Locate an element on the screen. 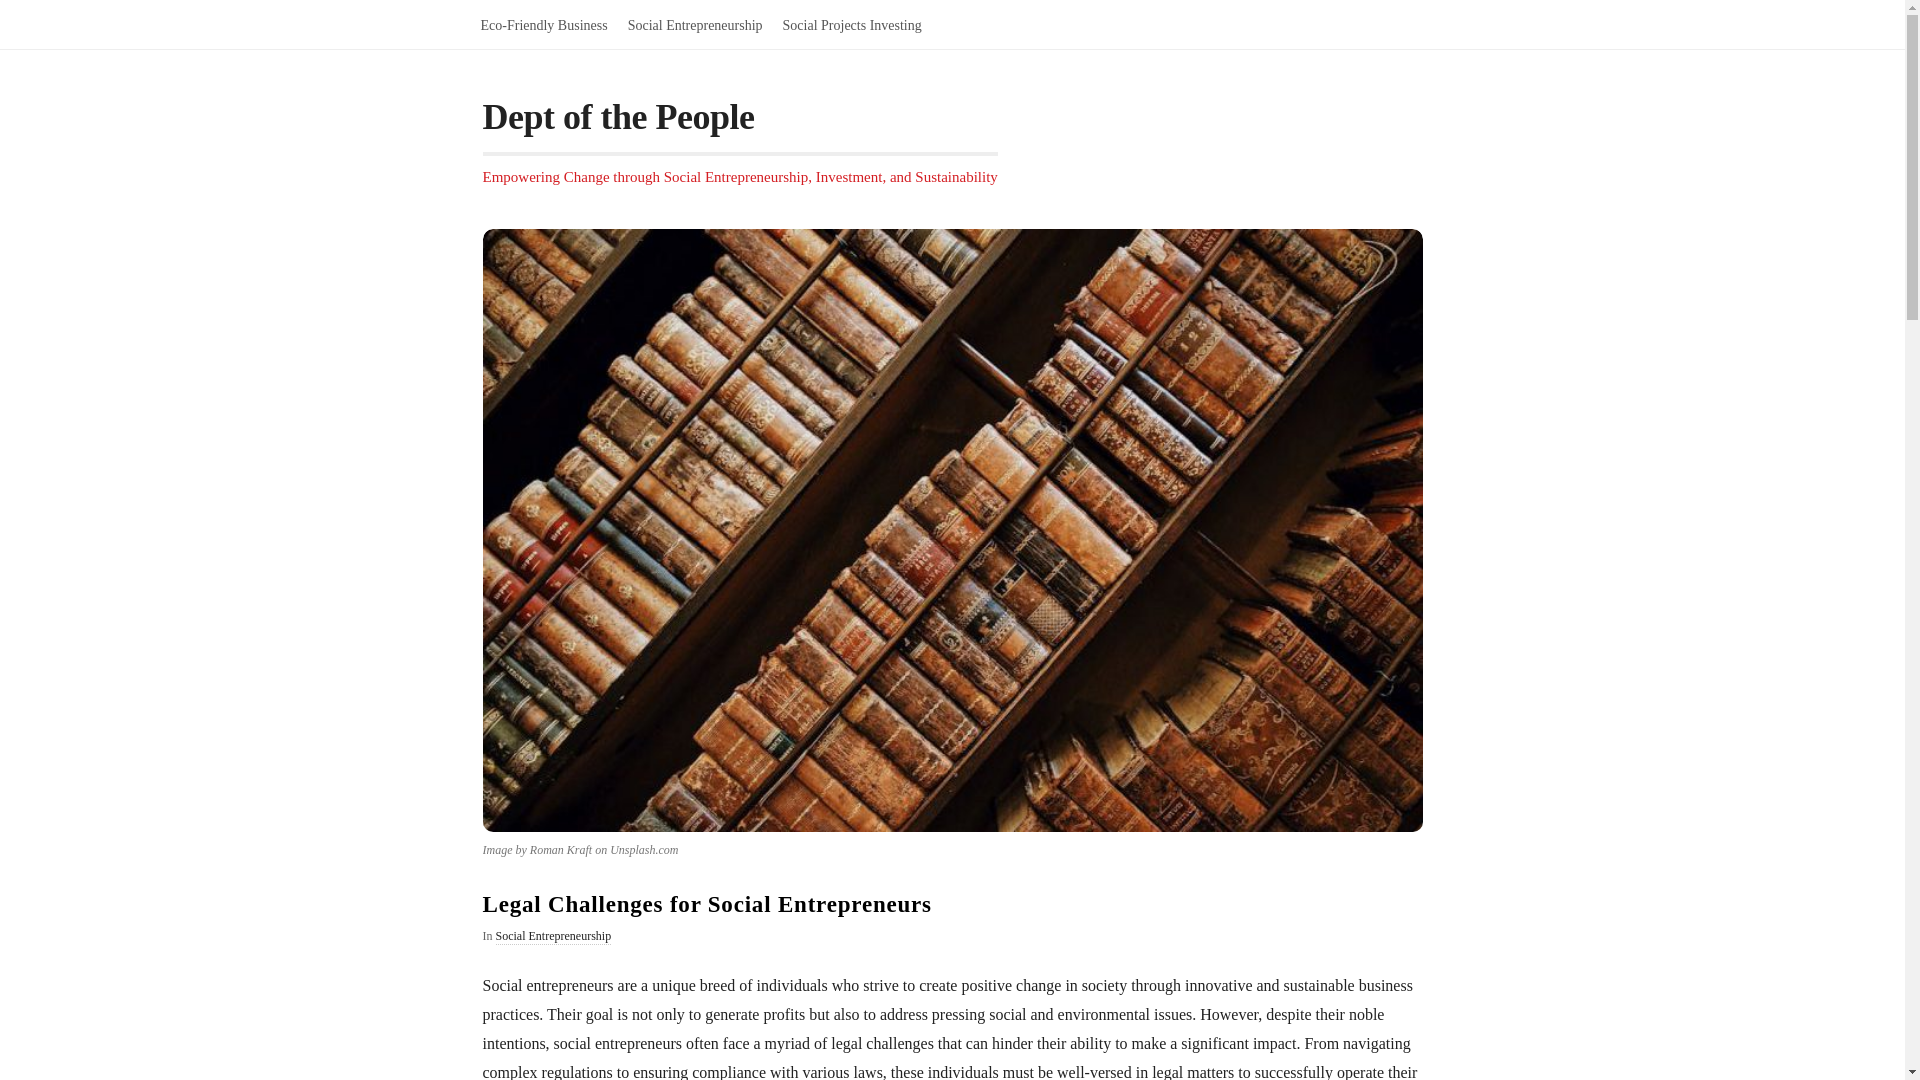  Social Projects Investing is located at coordinates (852, 24).